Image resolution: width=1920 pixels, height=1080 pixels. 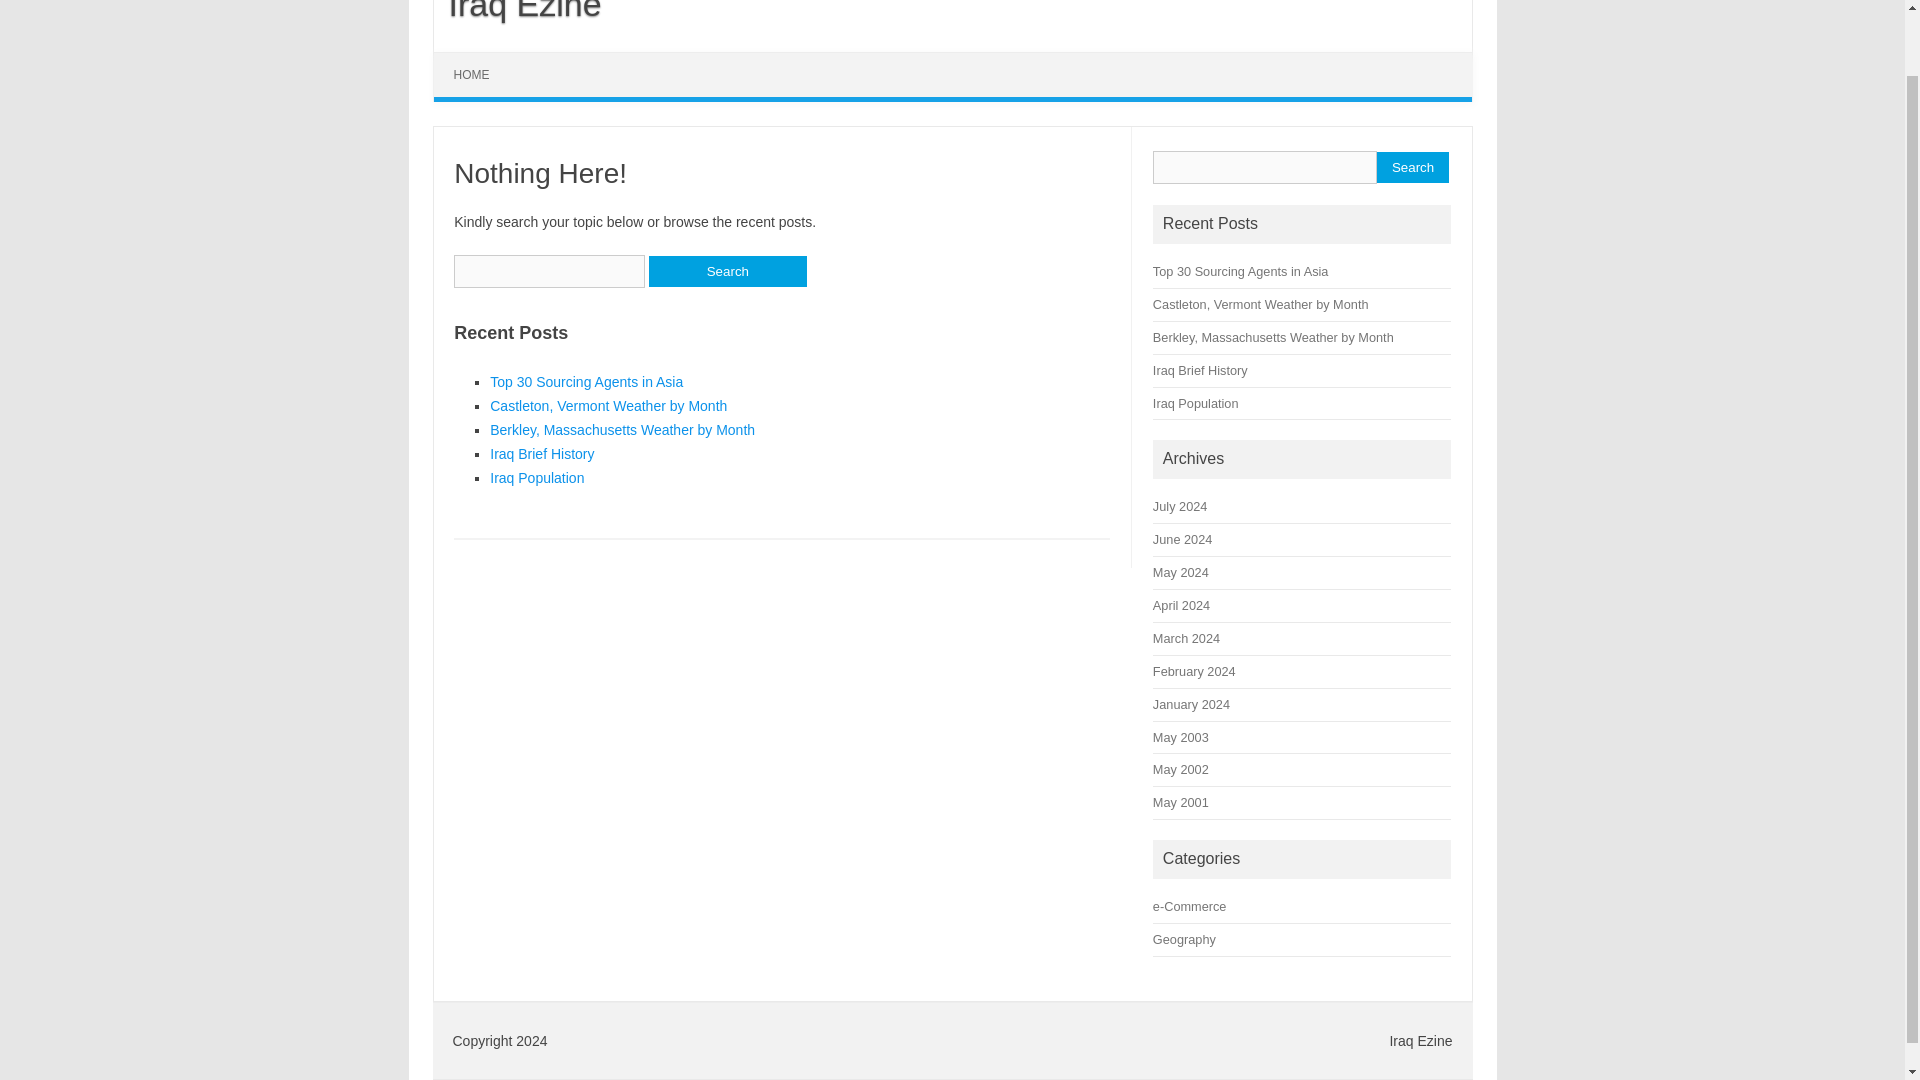 I want to click on Castleton, Vermont Weather by Month, so click(x=608, y=406).